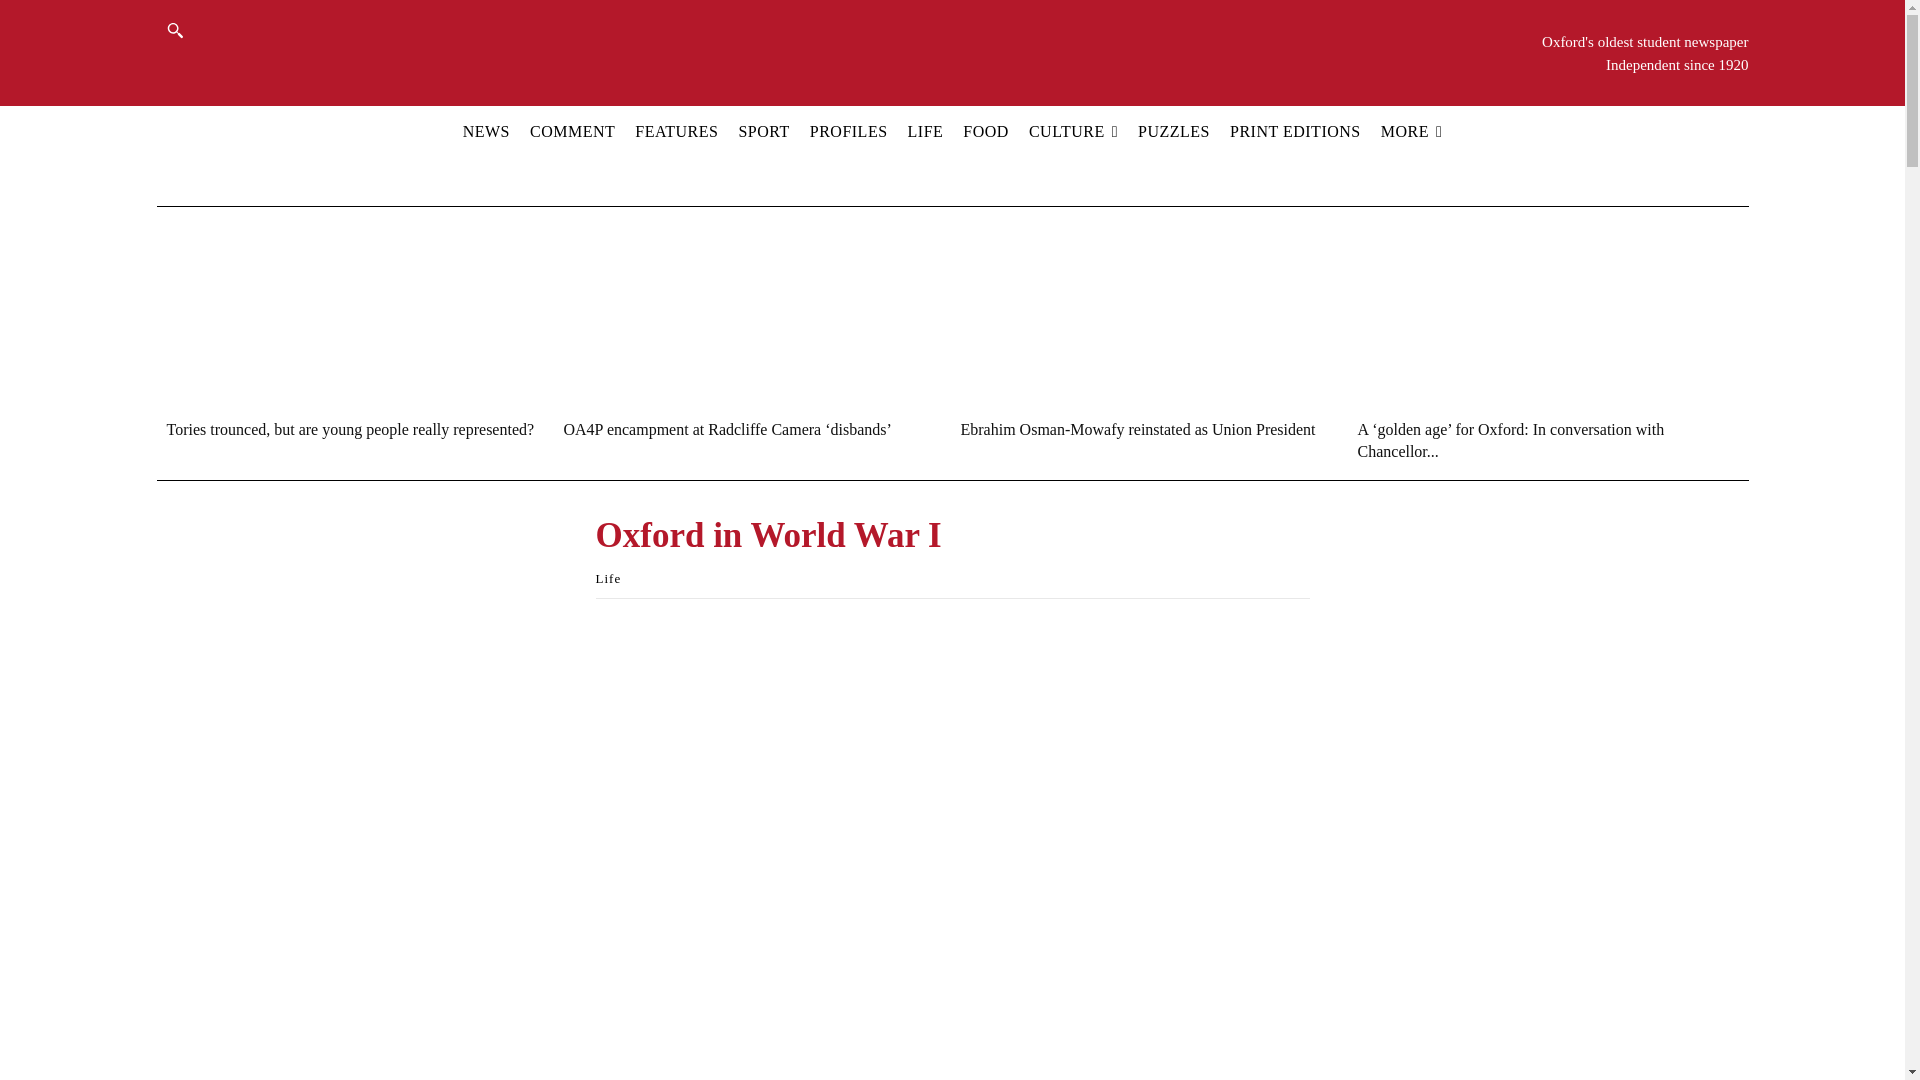 The image size is (1920, 1080). Describe the element at coordinates (1073, 131) in the screenshot. I see `CULTURE` at that location.